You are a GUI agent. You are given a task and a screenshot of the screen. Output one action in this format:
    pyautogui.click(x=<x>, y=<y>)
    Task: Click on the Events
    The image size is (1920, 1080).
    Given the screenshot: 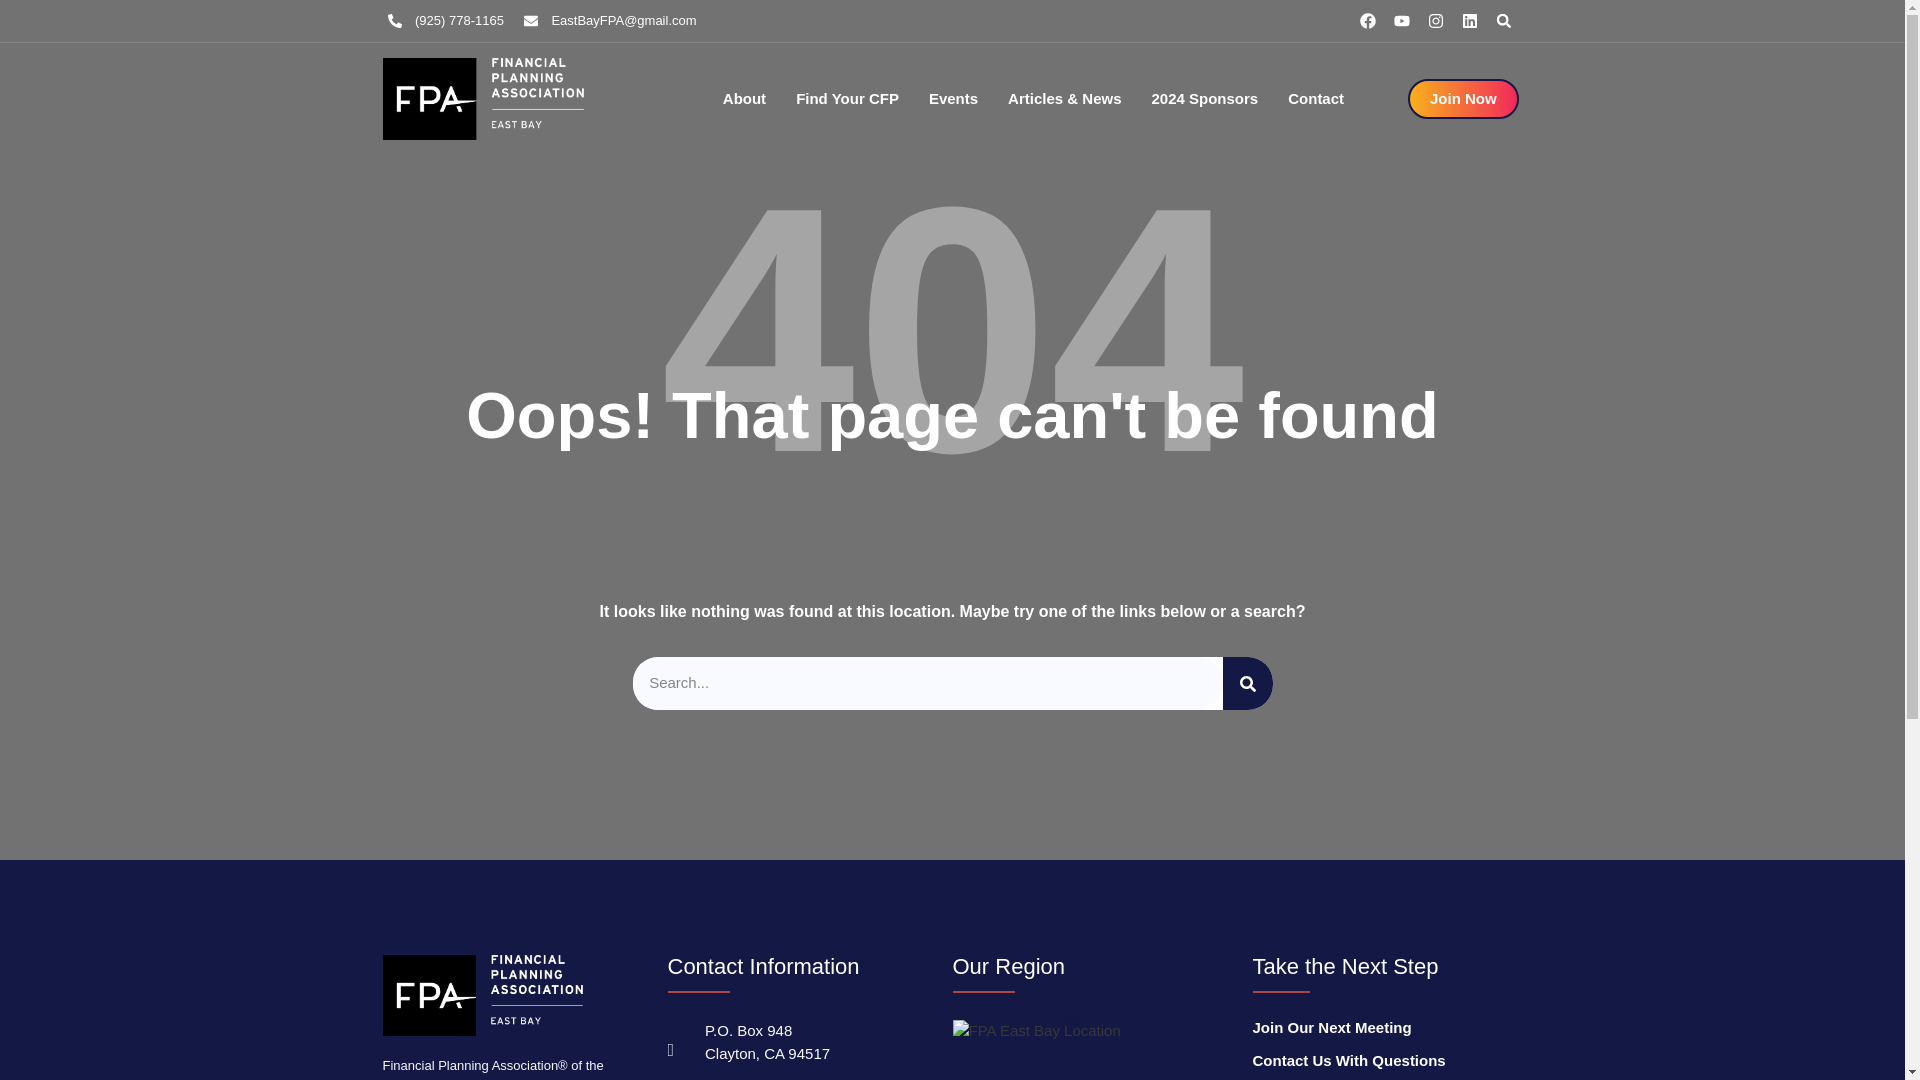 What is the action you would take?
    pyautogui.click(x=953, y=99)
    